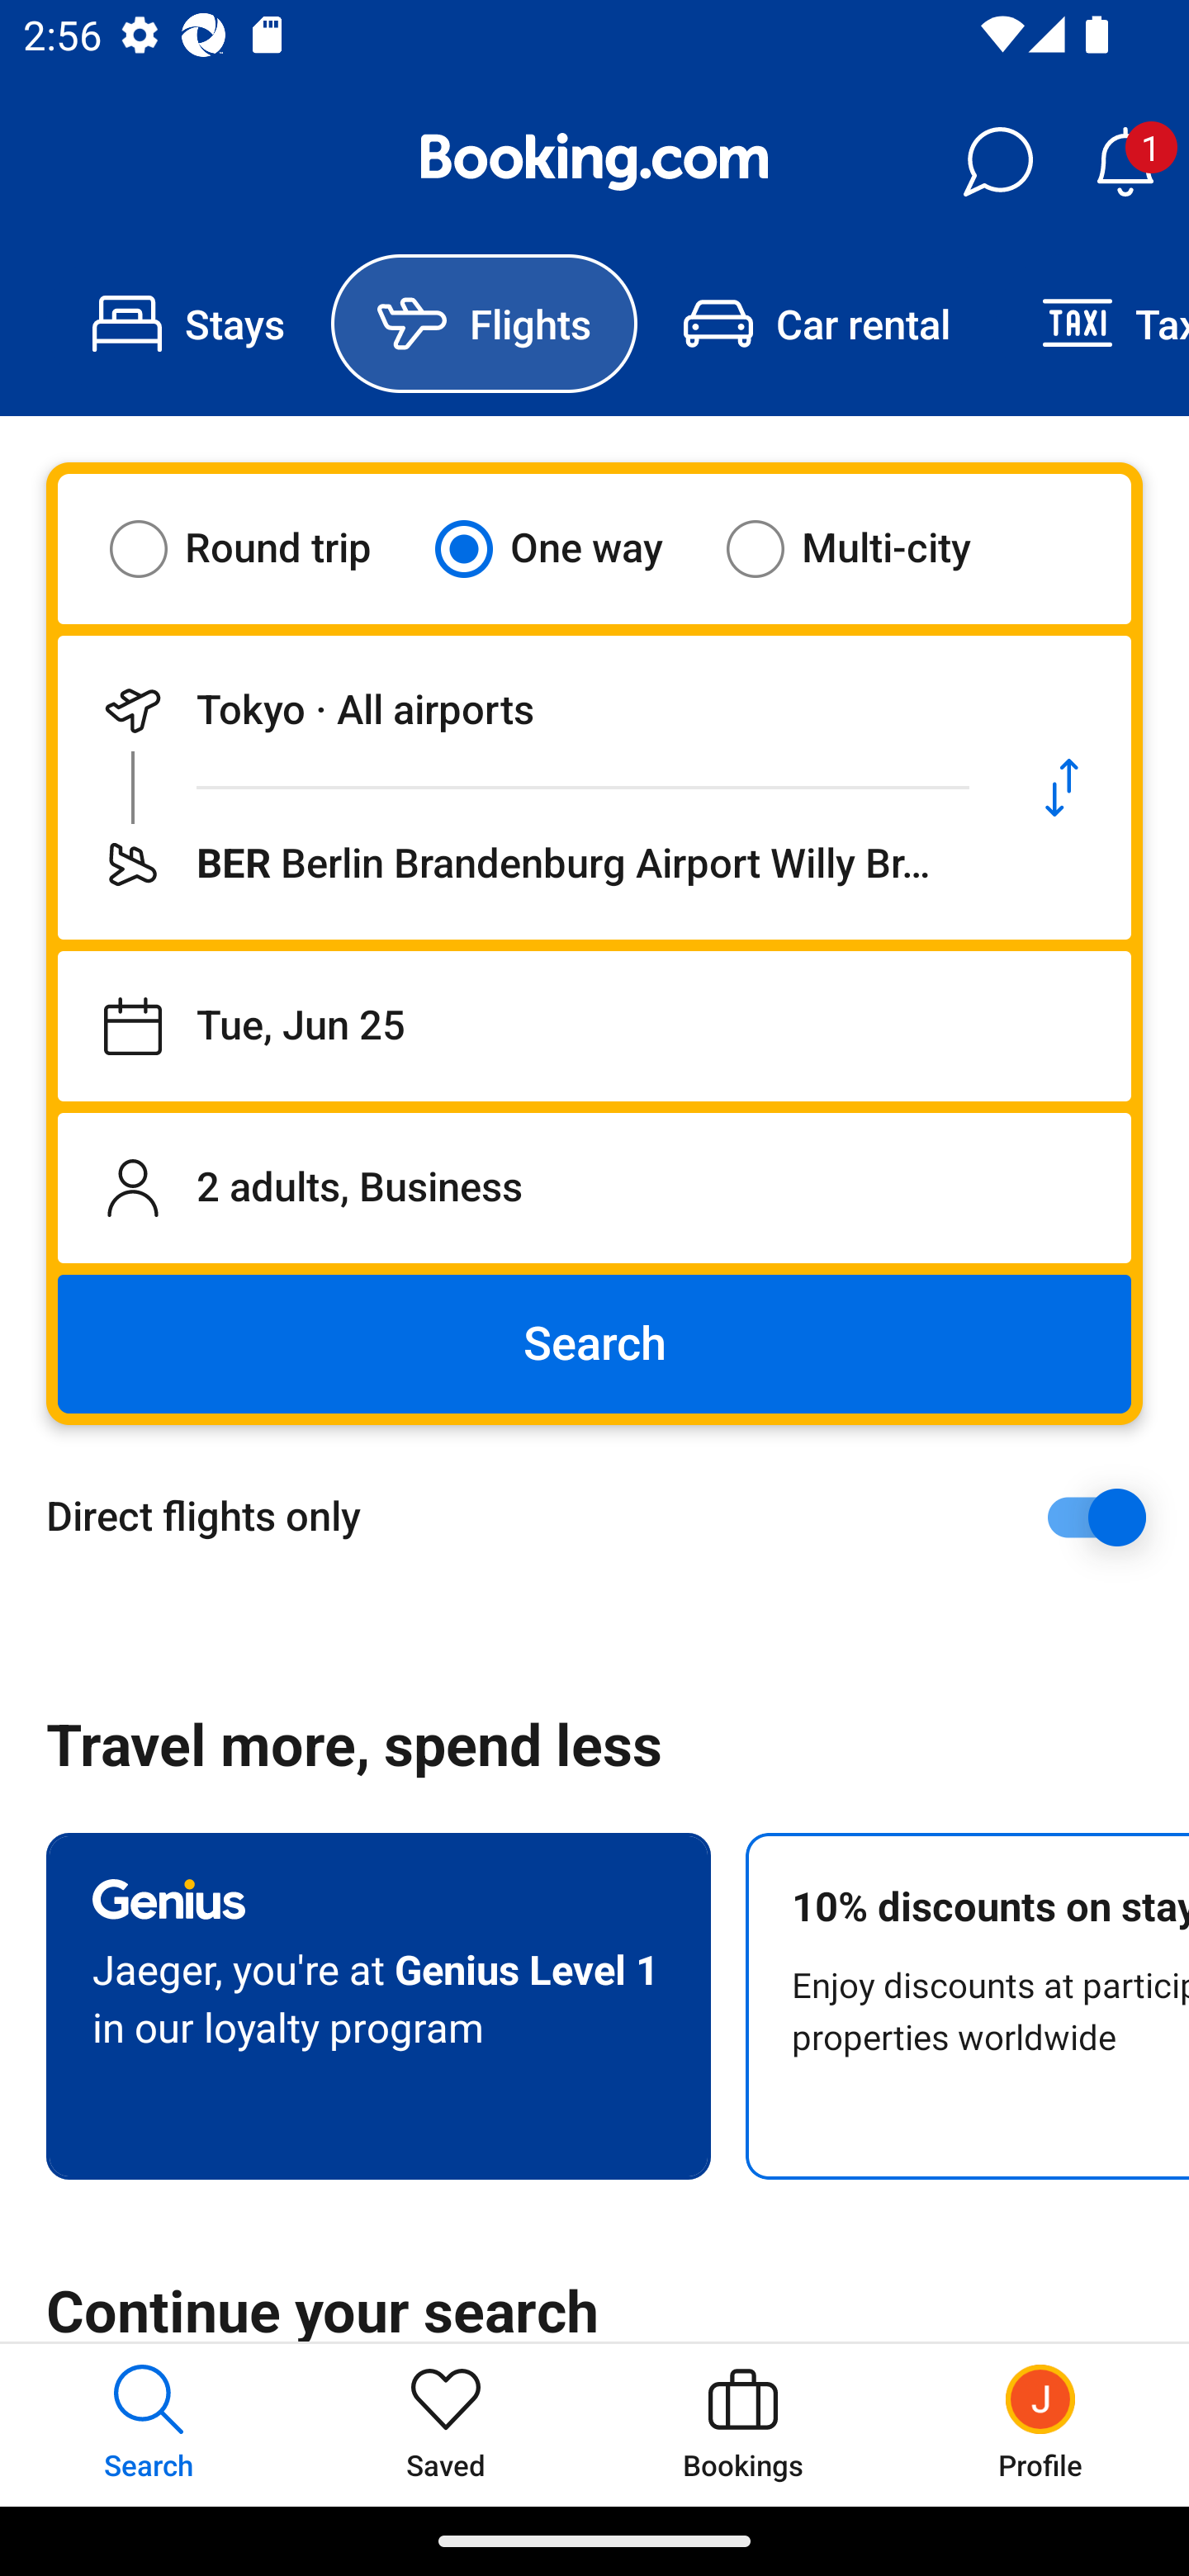  What do you see at coordinates (594, 1344) in the screenshot?
I see `Search` at bounding box center [594, 1344].